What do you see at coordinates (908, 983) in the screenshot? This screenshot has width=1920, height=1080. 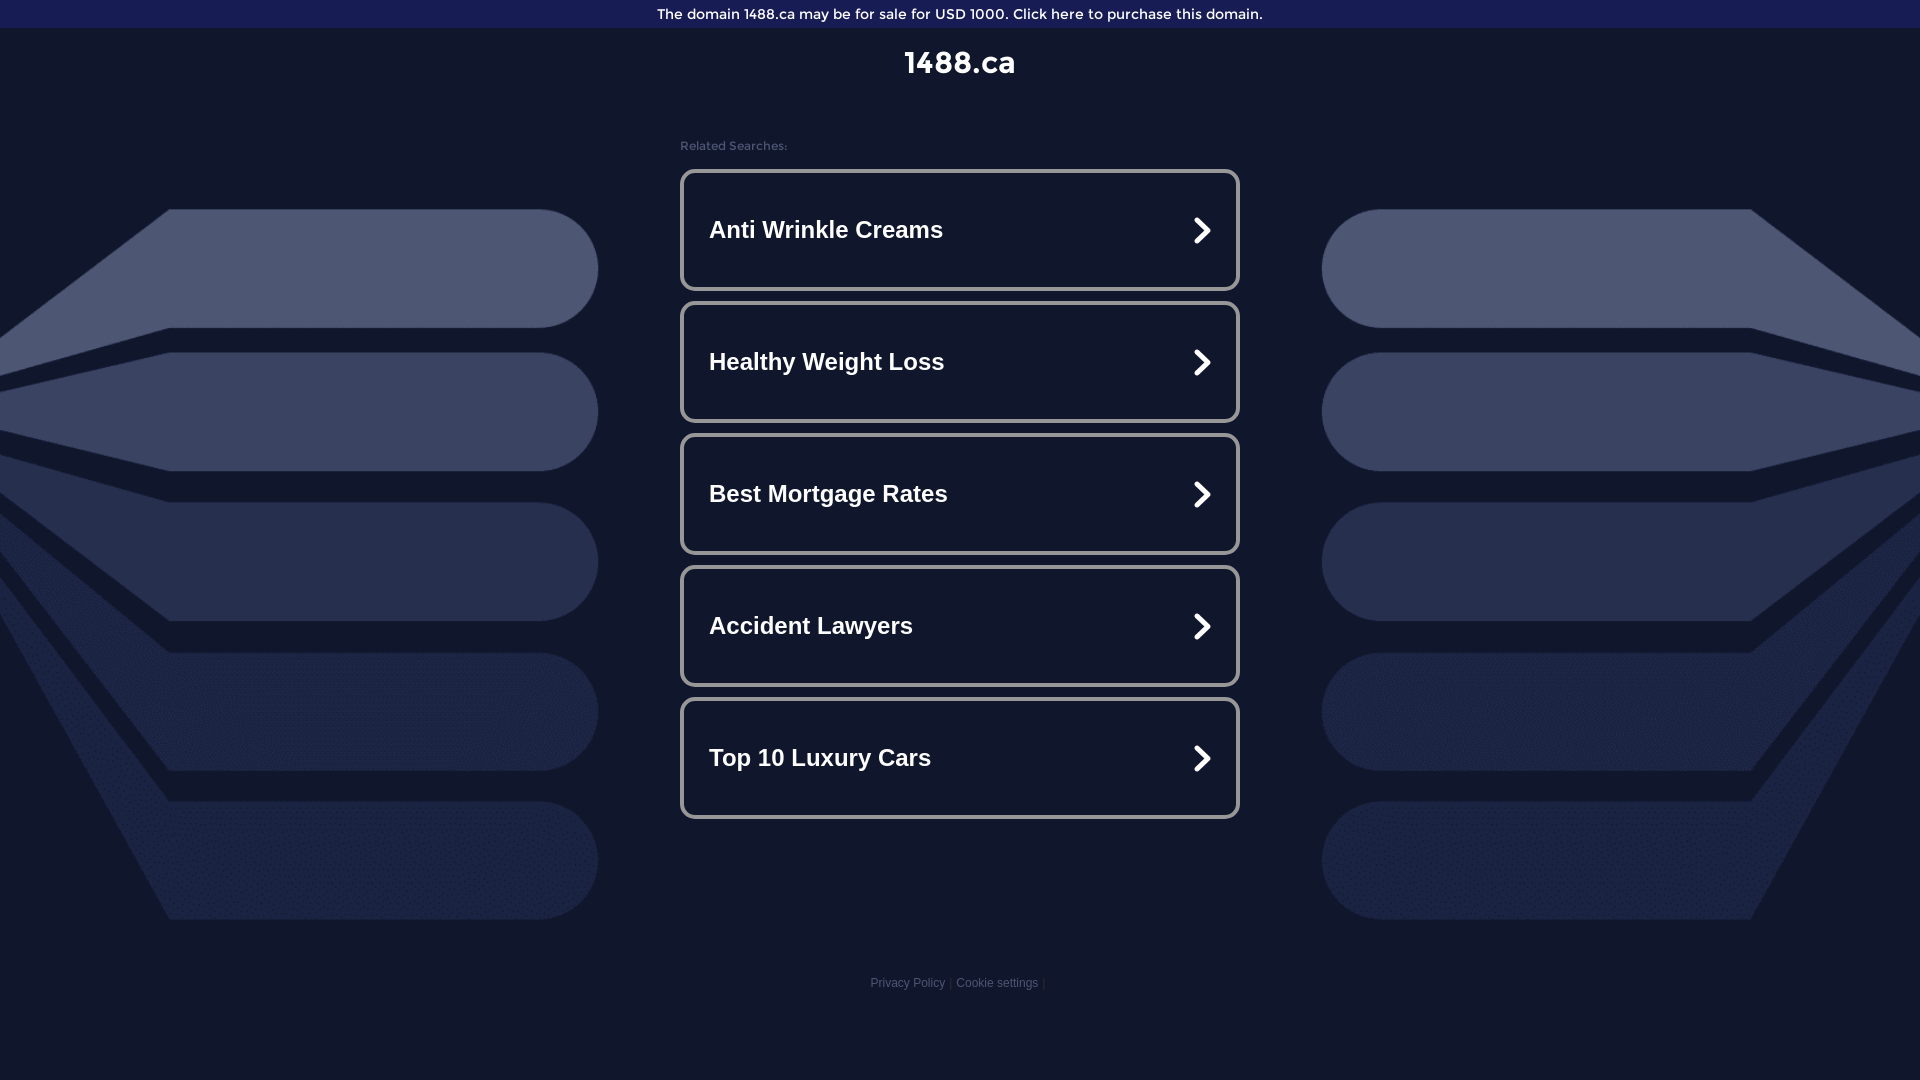 I see `Privacy Policy` at bounding box center [908, 983].